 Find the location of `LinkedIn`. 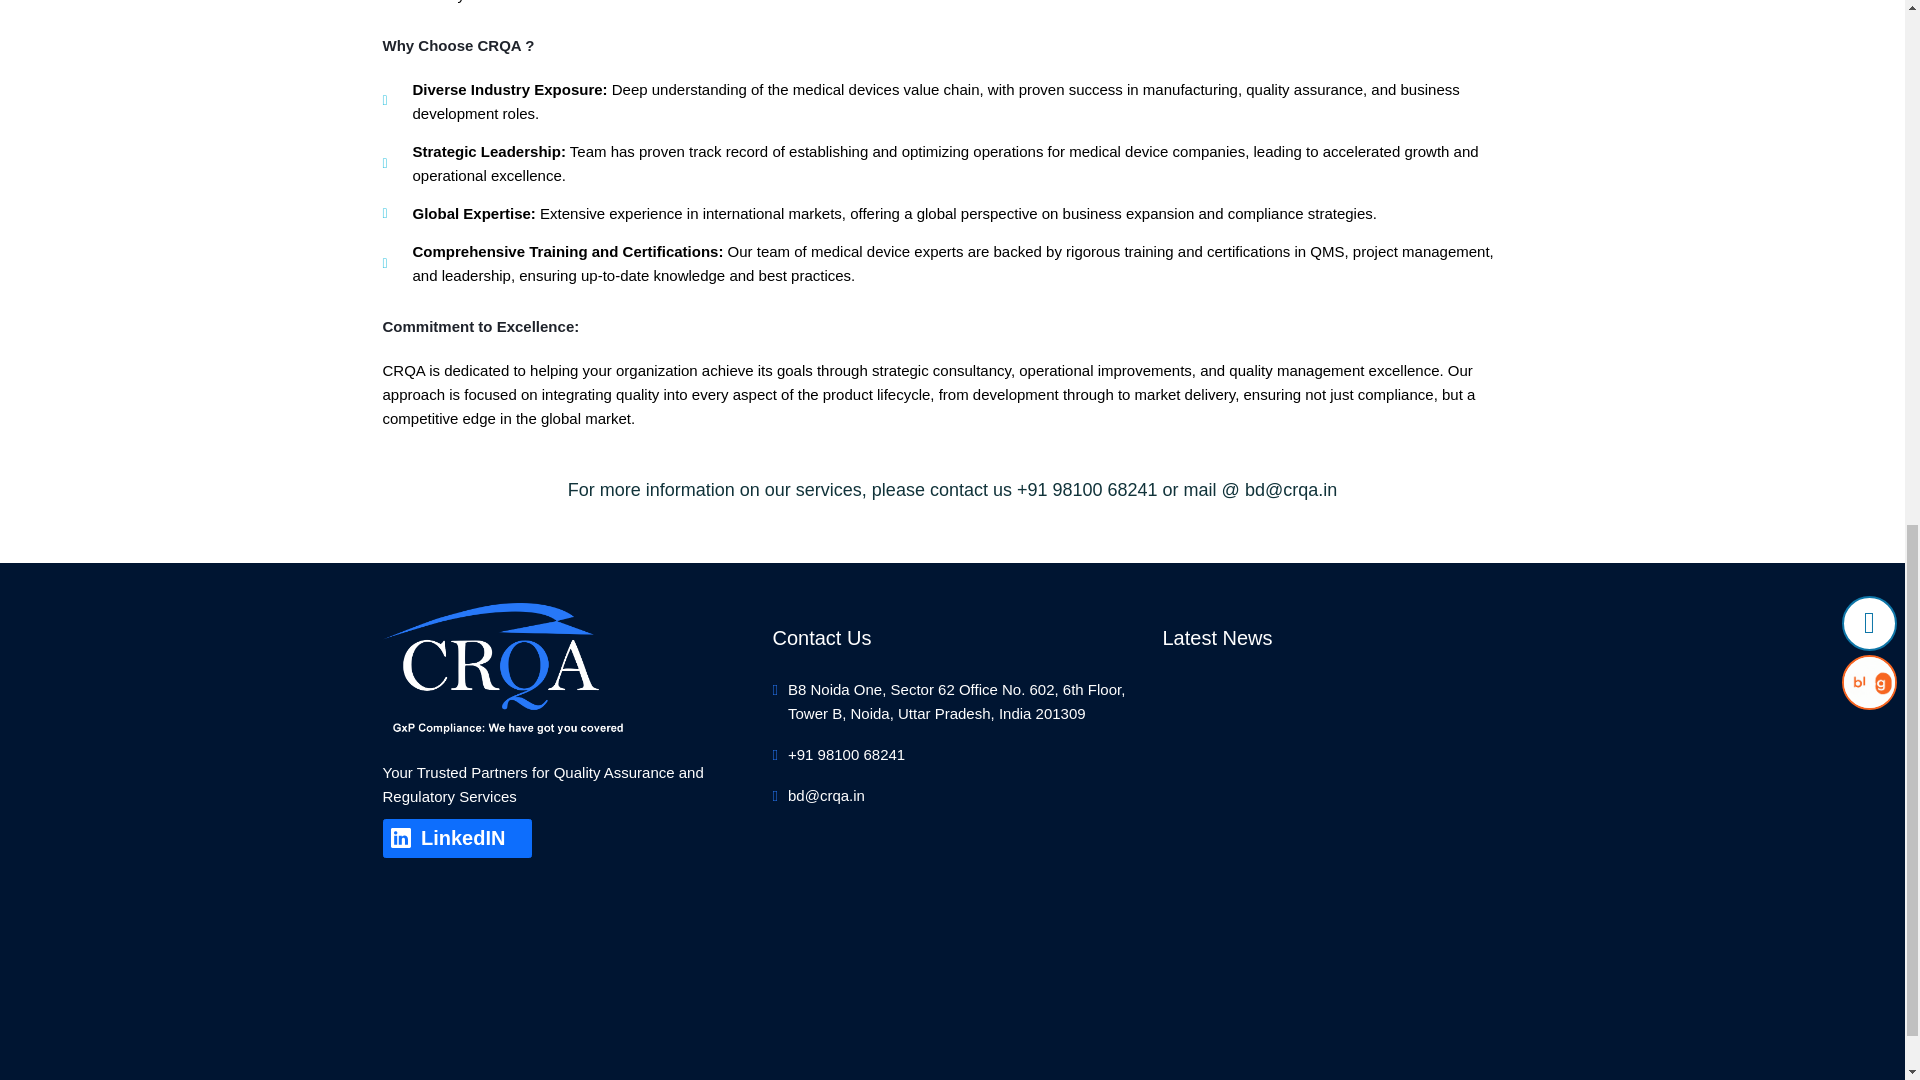

LinkedIn is located at coordinates (456, 838).